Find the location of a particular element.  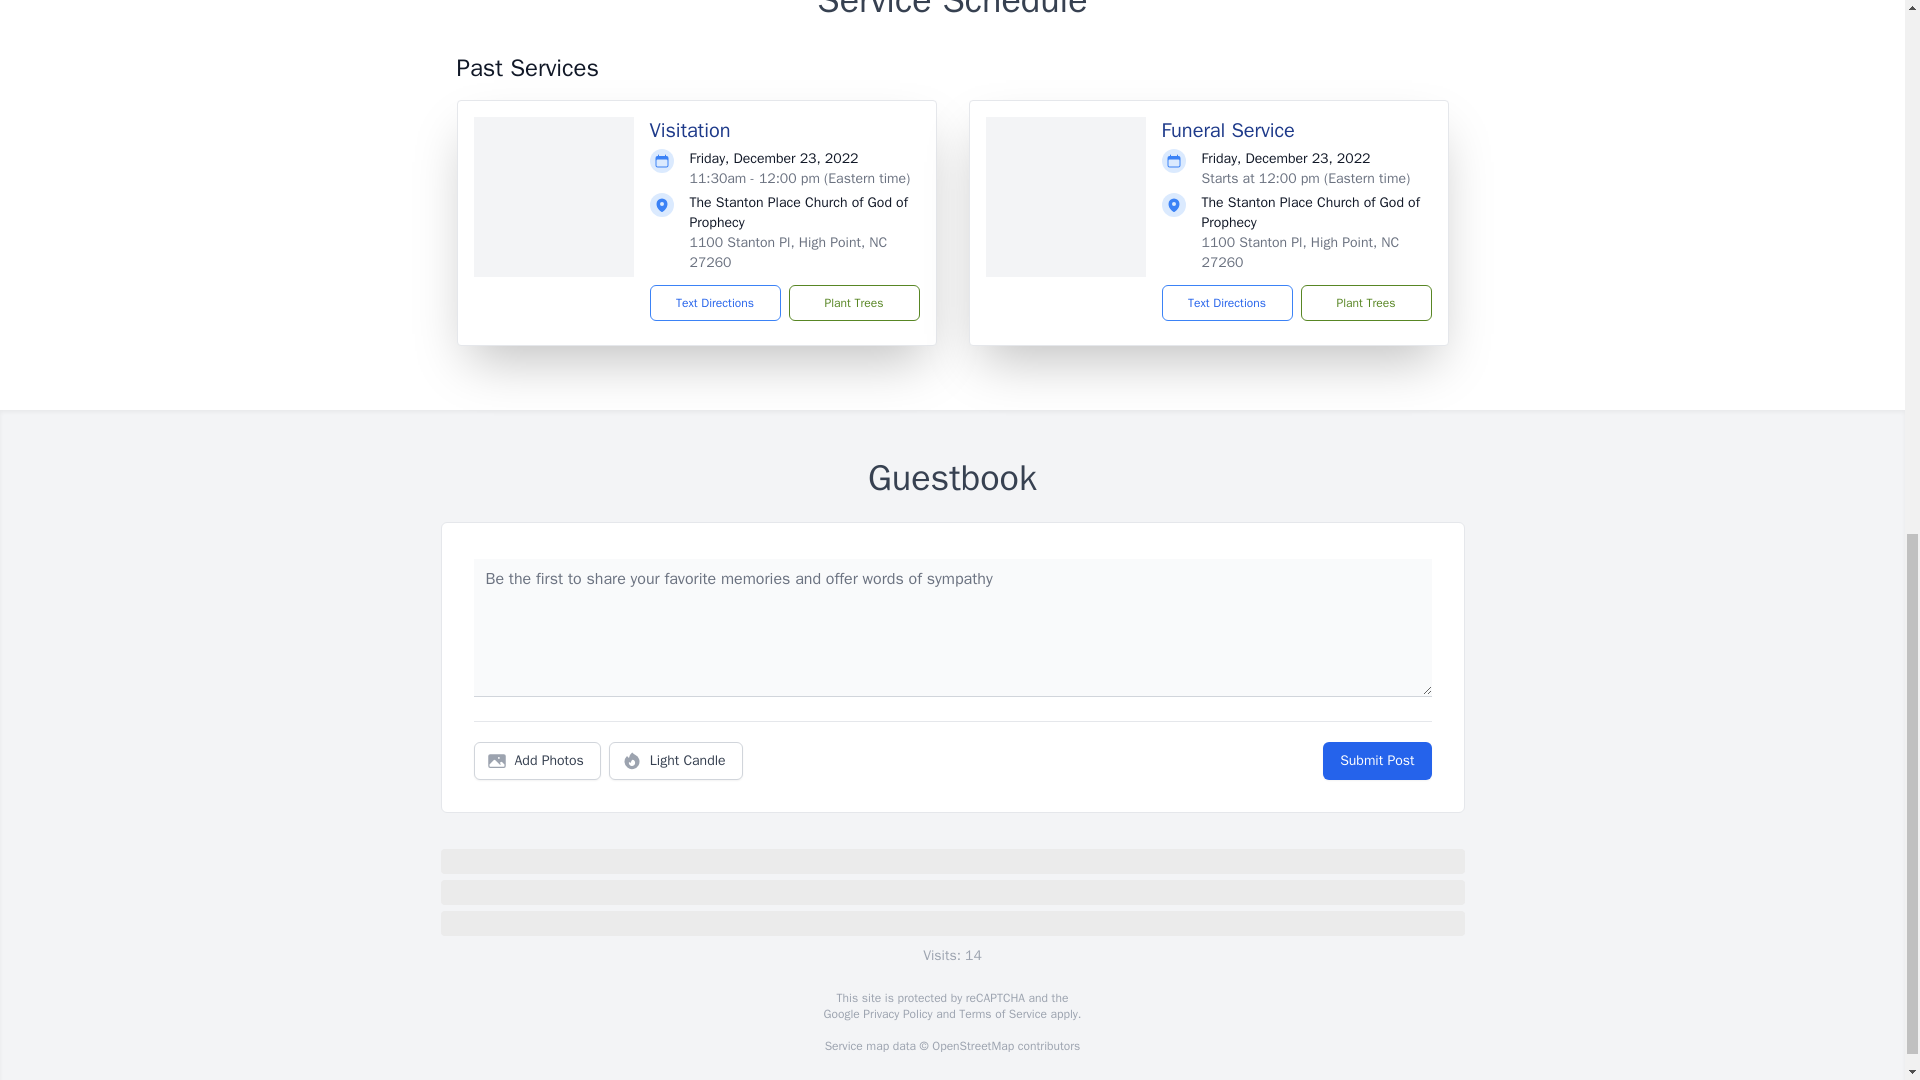

Plant Trees is located at coordinates (1364, 302).